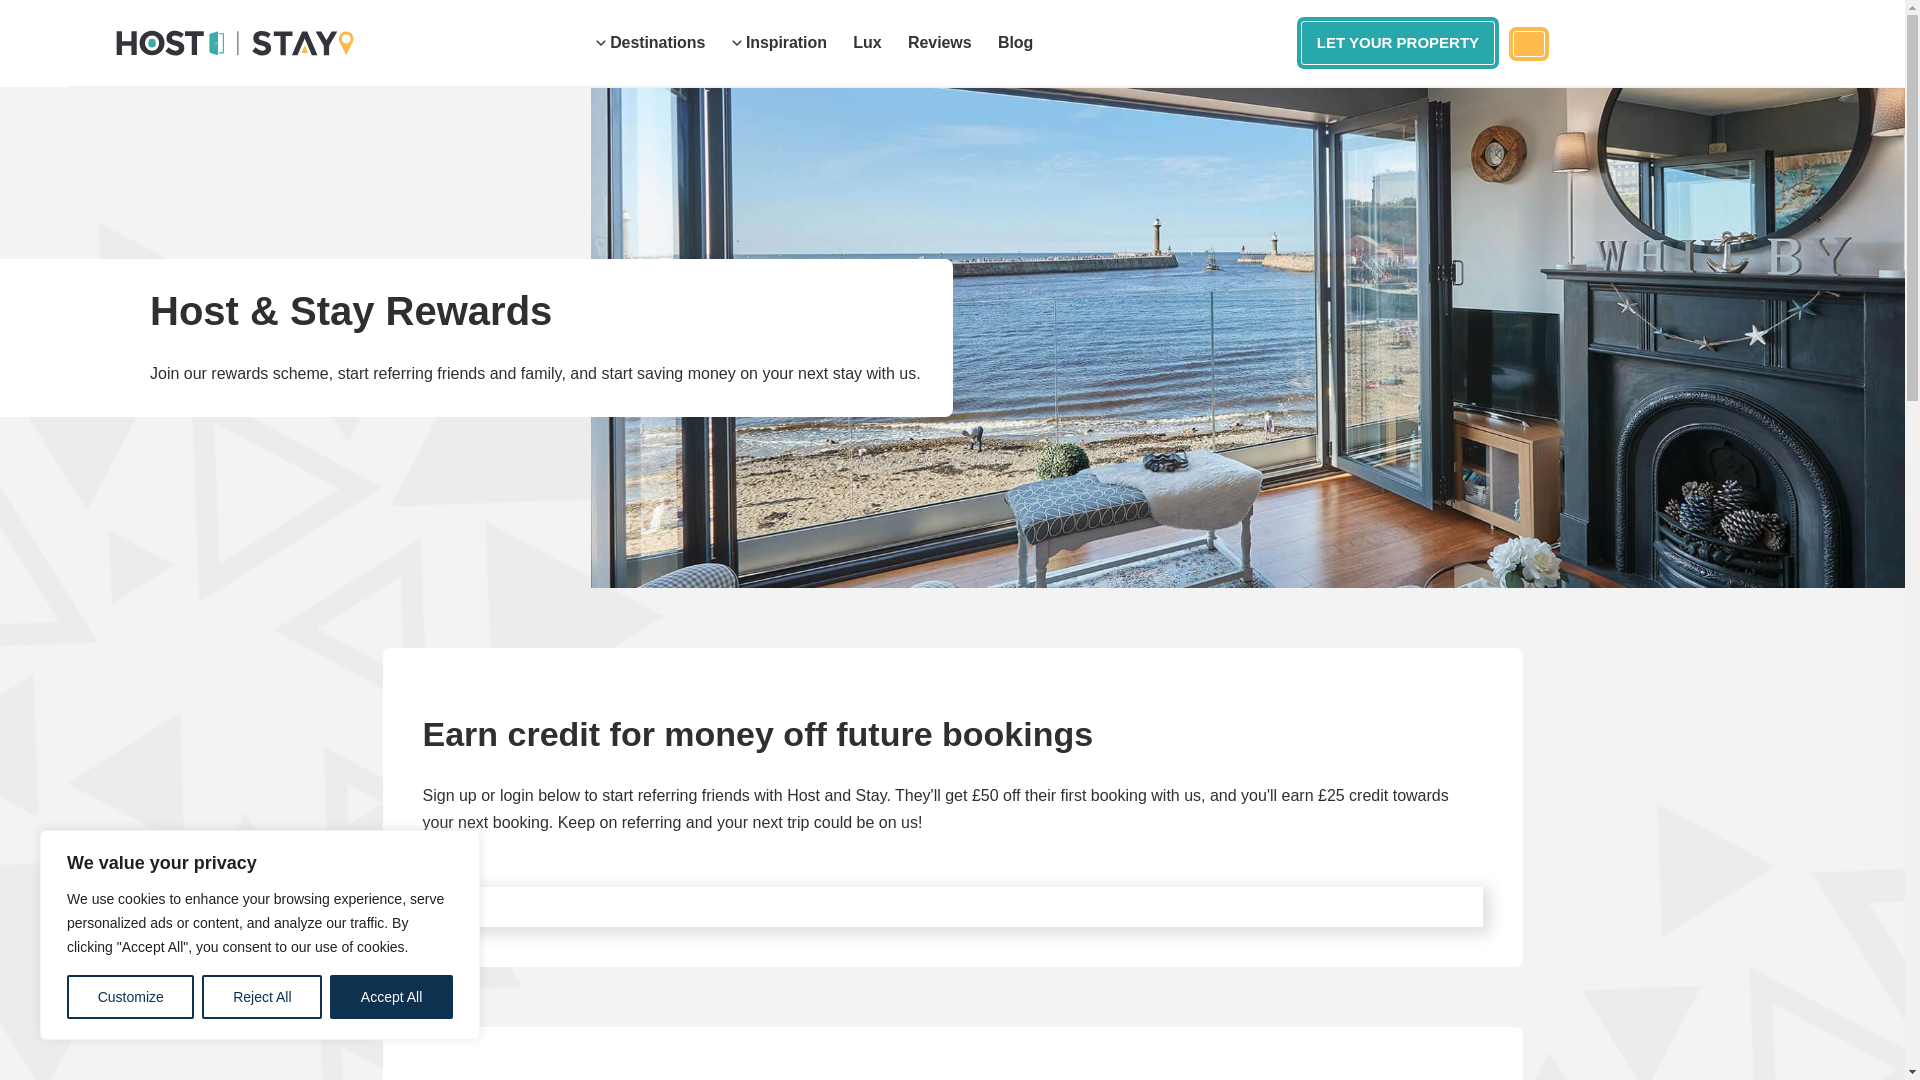  What do you see at coordinates (392, 997) in the screenshot?
I see `Accept All` at bounding box center [392, 997].